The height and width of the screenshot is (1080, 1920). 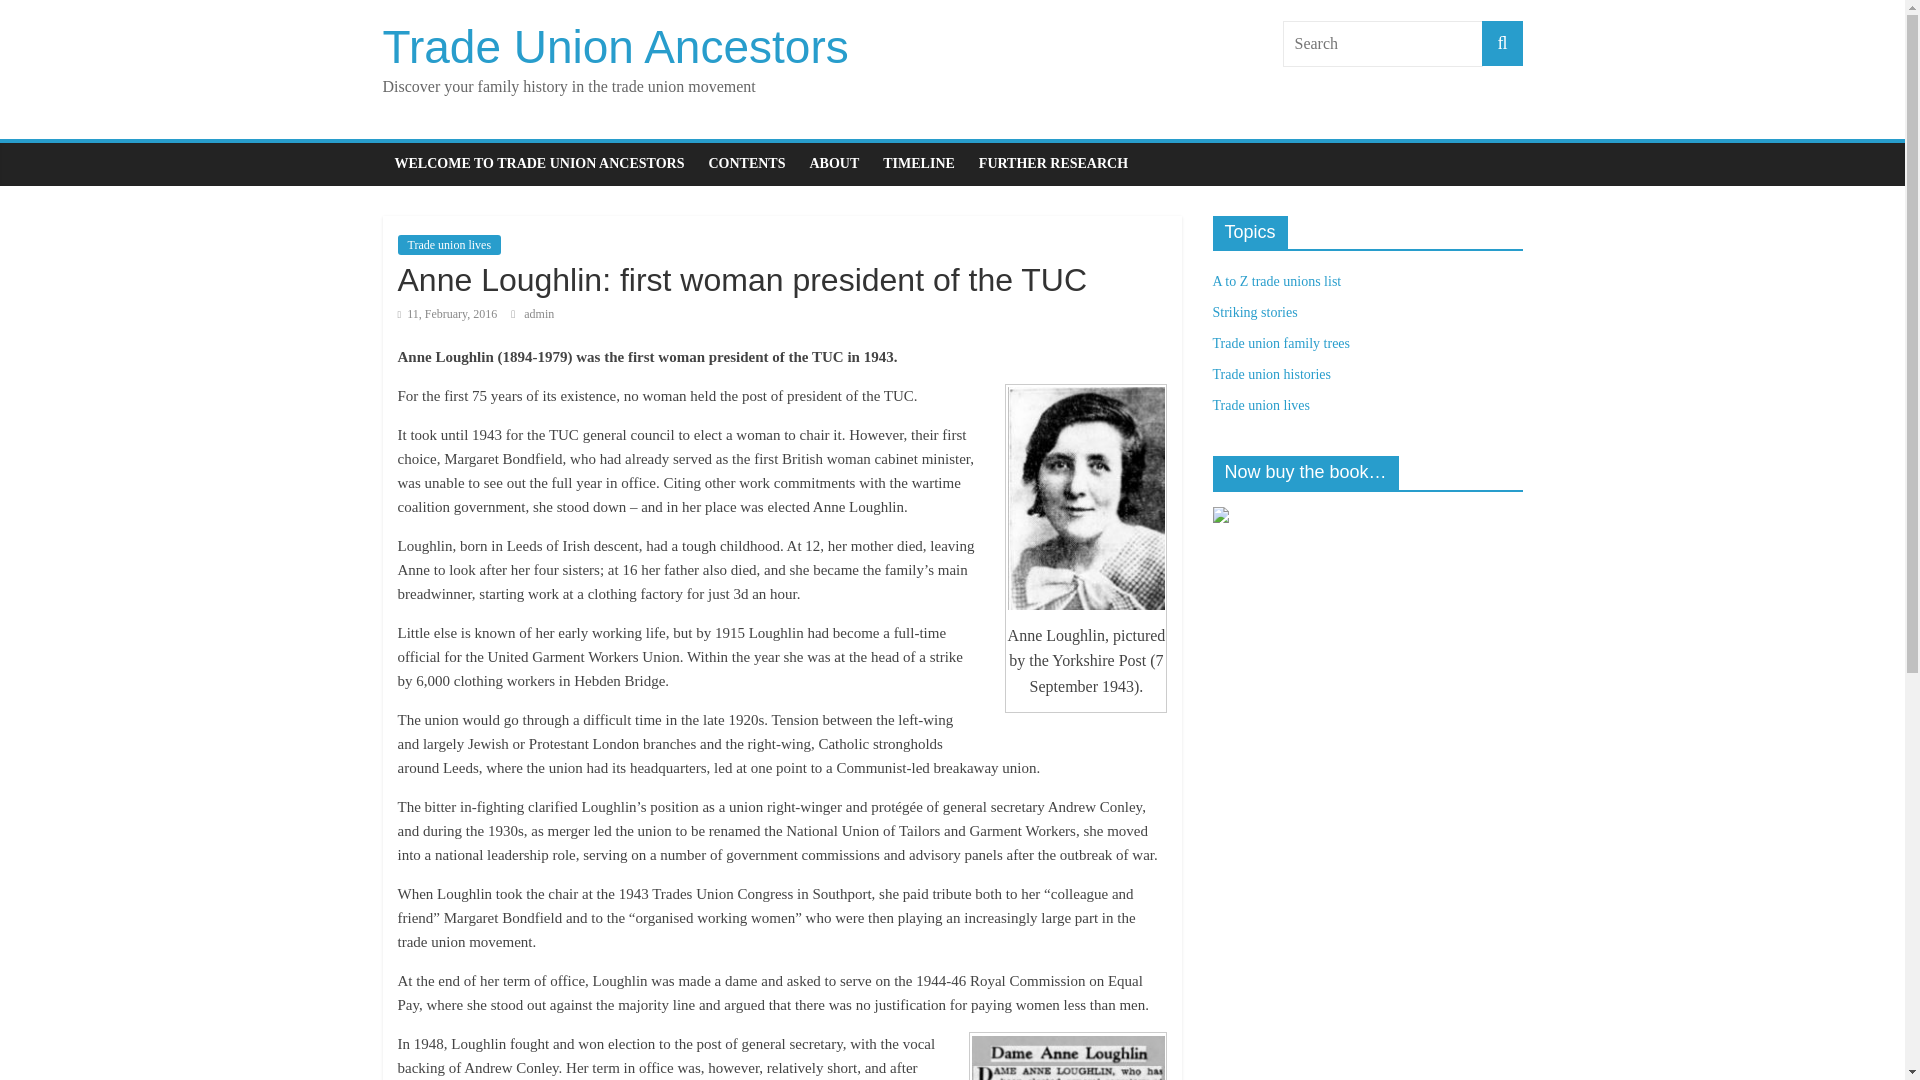 What do you see at coordinates (1254, 312) in the screenshot?
I see `Striking stories` at bounding box center [1254, 312].